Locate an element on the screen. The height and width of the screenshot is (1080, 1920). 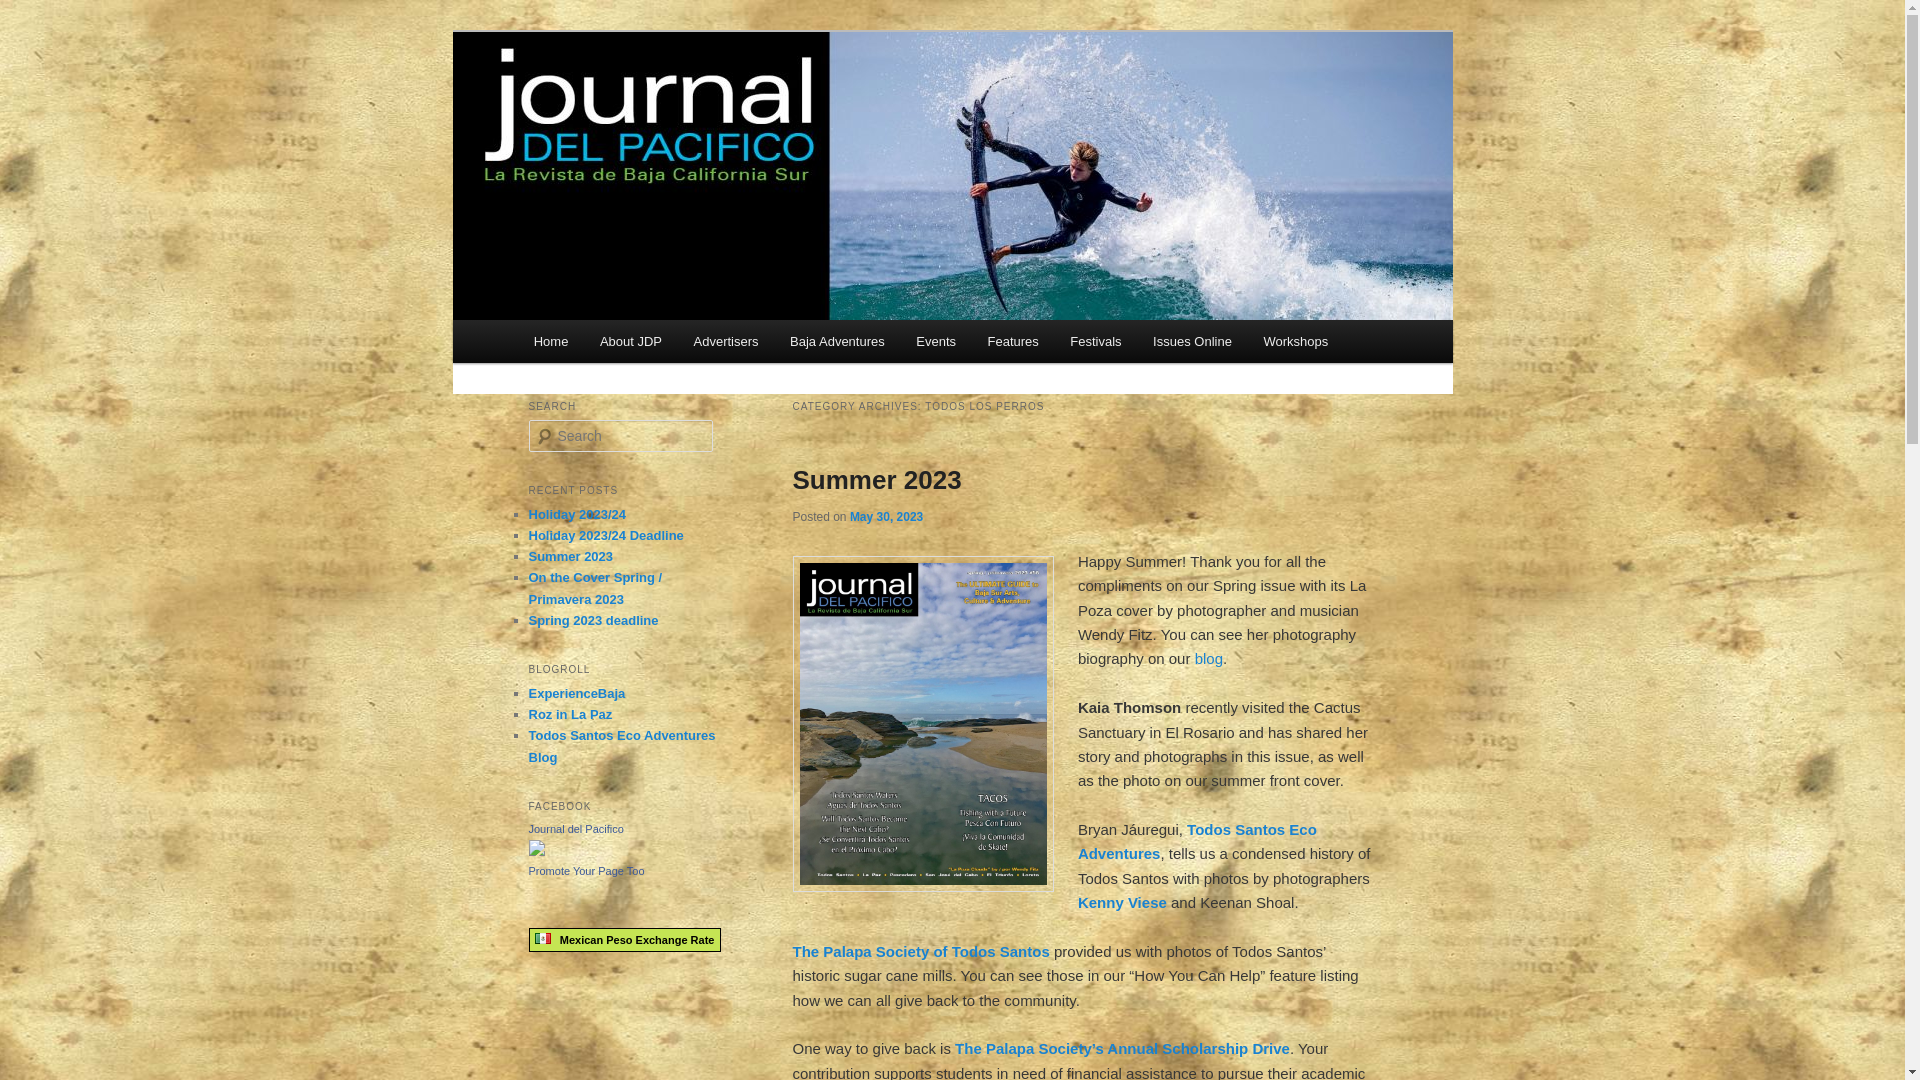
Advertisers is located at coordinates (726, 340).